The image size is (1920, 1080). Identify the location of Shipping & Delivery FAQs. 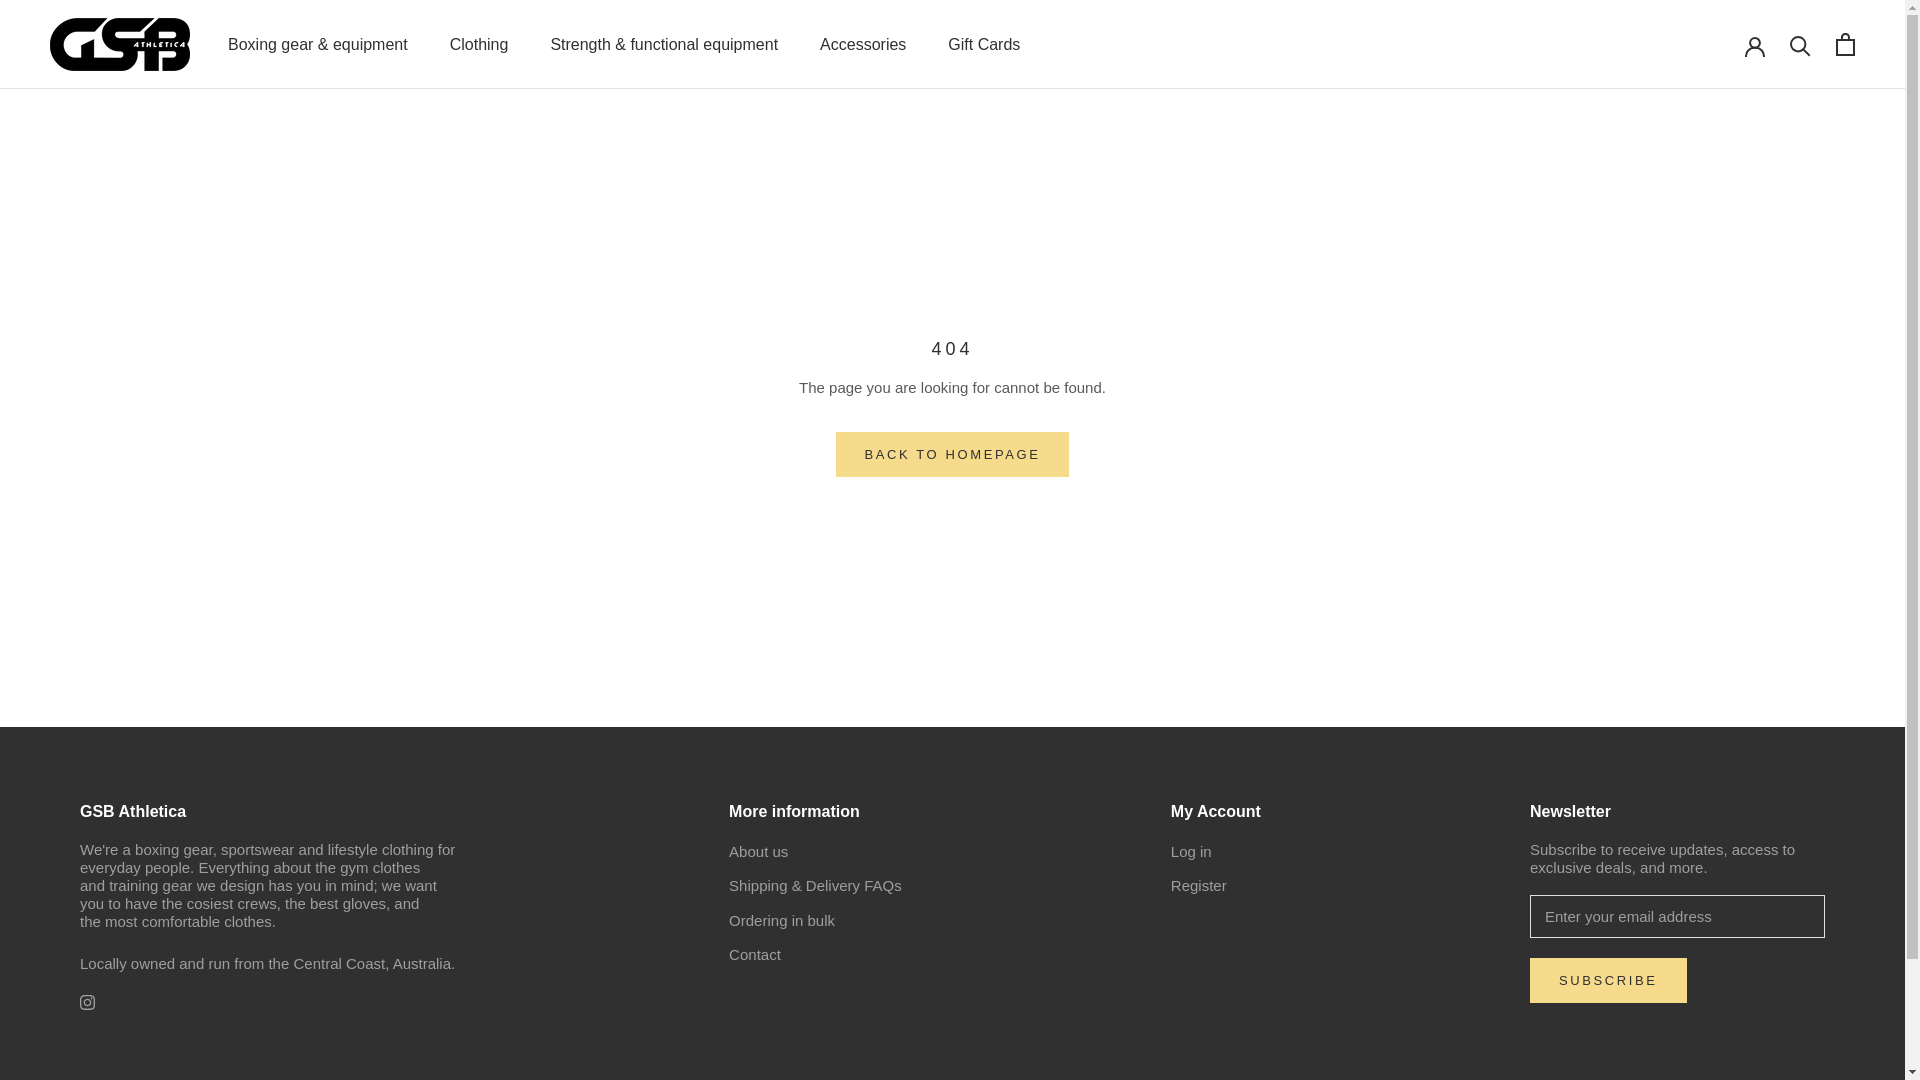
(816, 886).